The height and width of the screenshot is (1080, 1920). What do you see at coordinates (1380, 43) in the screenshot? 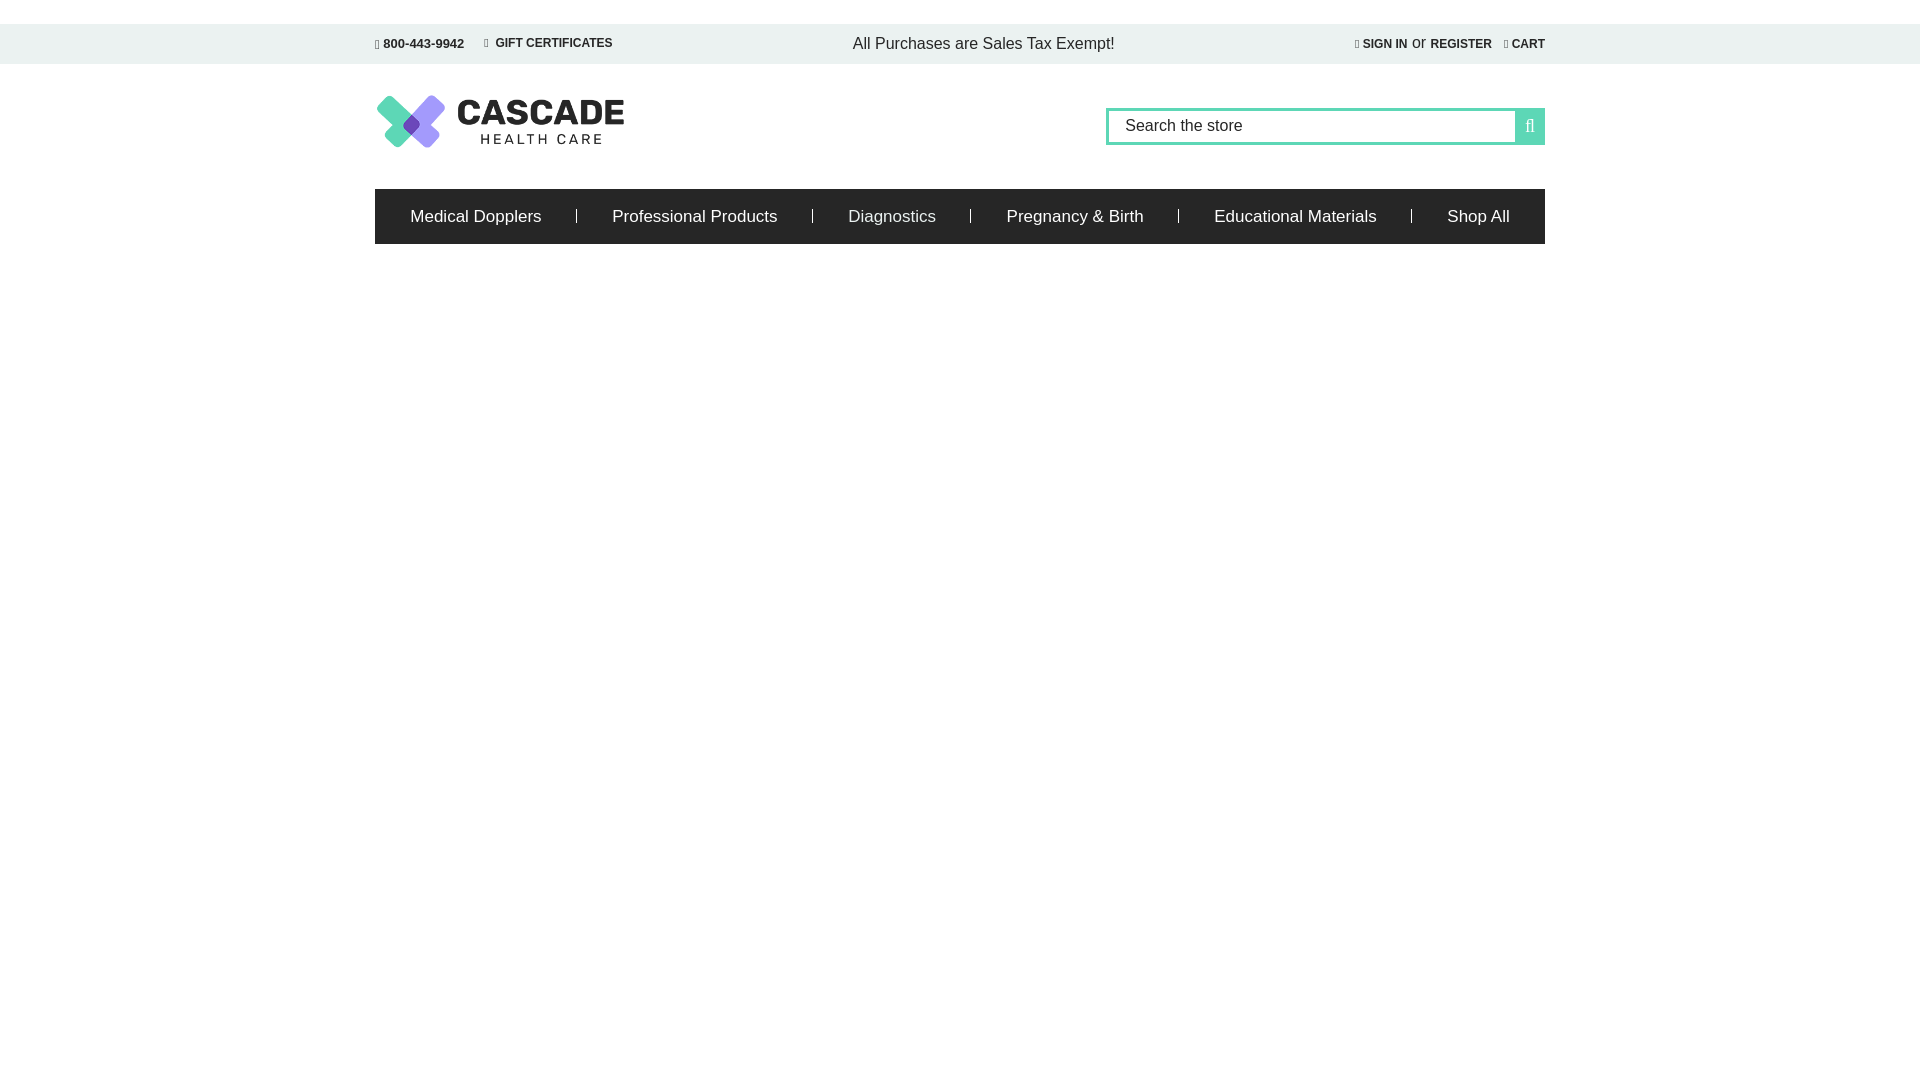
I see `SIGN IN` at bounding box center [1380, 43].